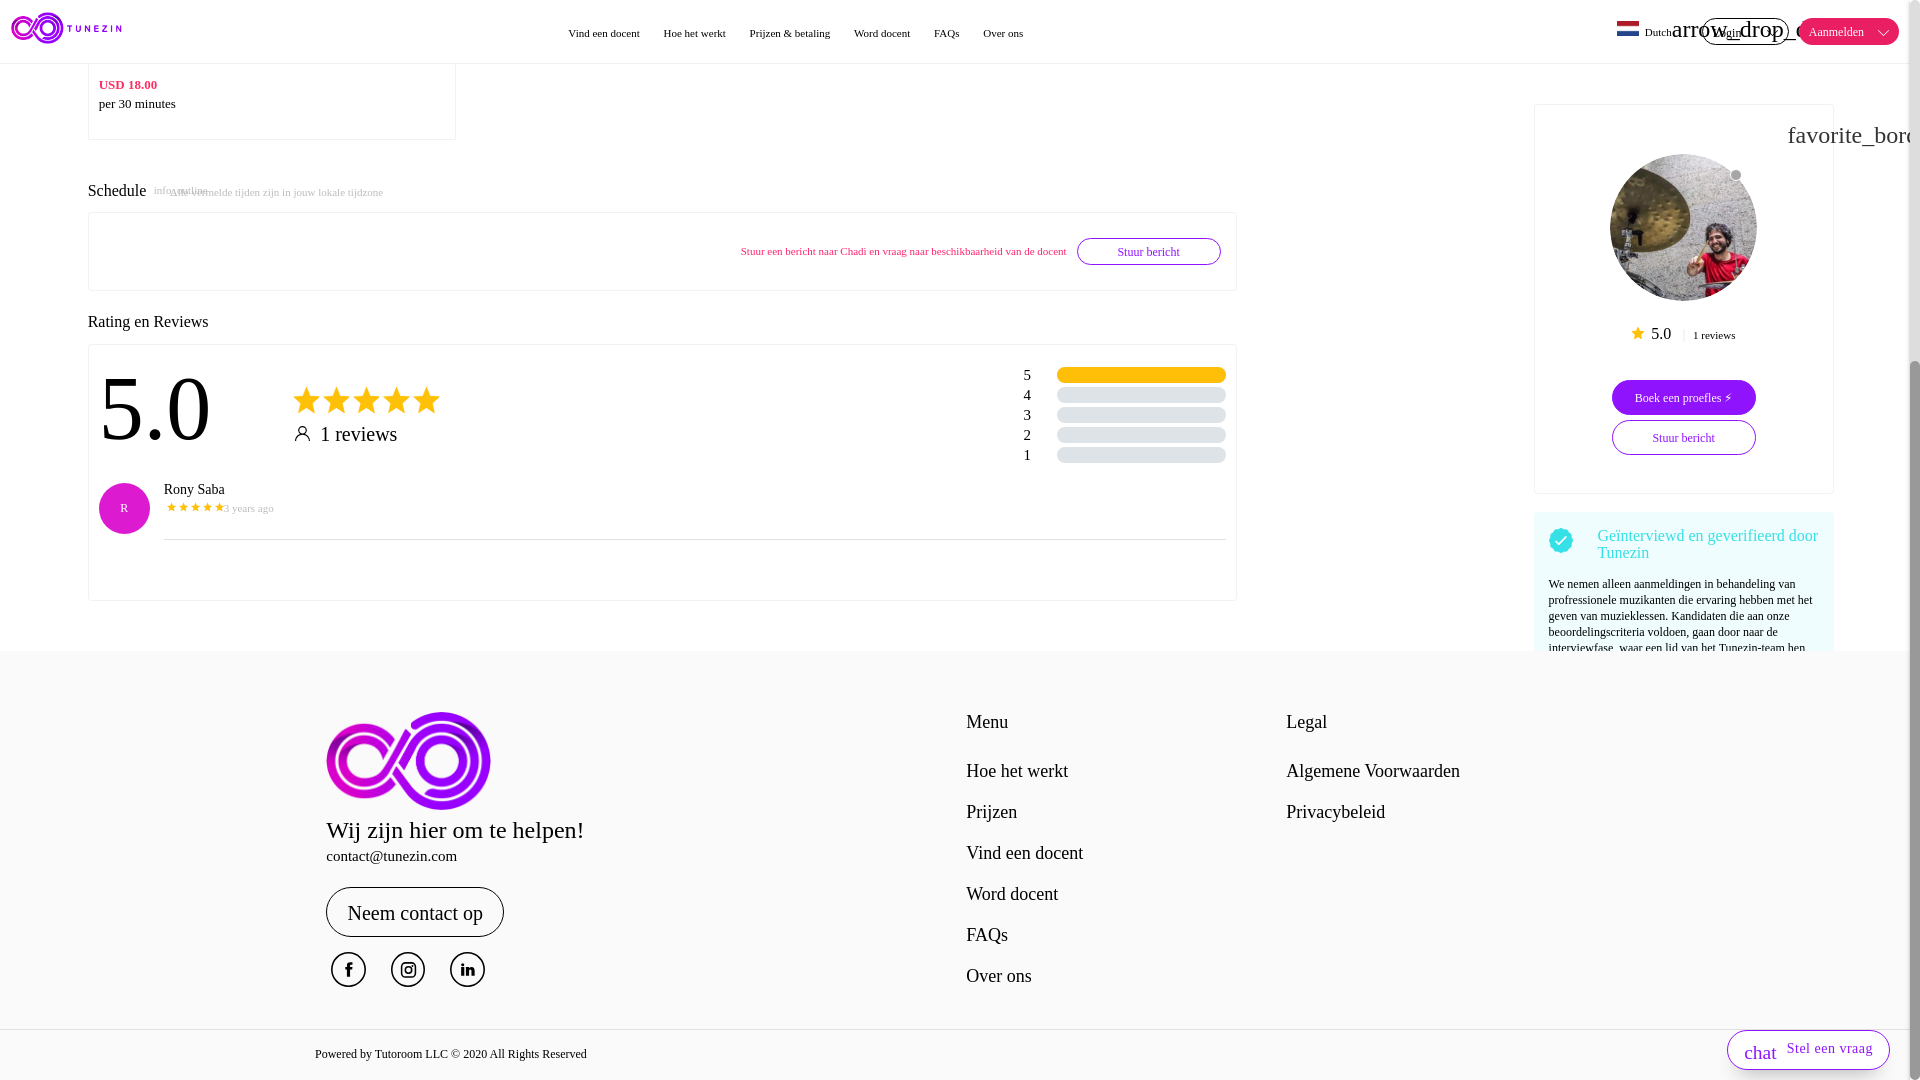  What do you see at coordinates (998, 976) in the screenshot?
I see `Over ons` at bounding box center [998, 976].